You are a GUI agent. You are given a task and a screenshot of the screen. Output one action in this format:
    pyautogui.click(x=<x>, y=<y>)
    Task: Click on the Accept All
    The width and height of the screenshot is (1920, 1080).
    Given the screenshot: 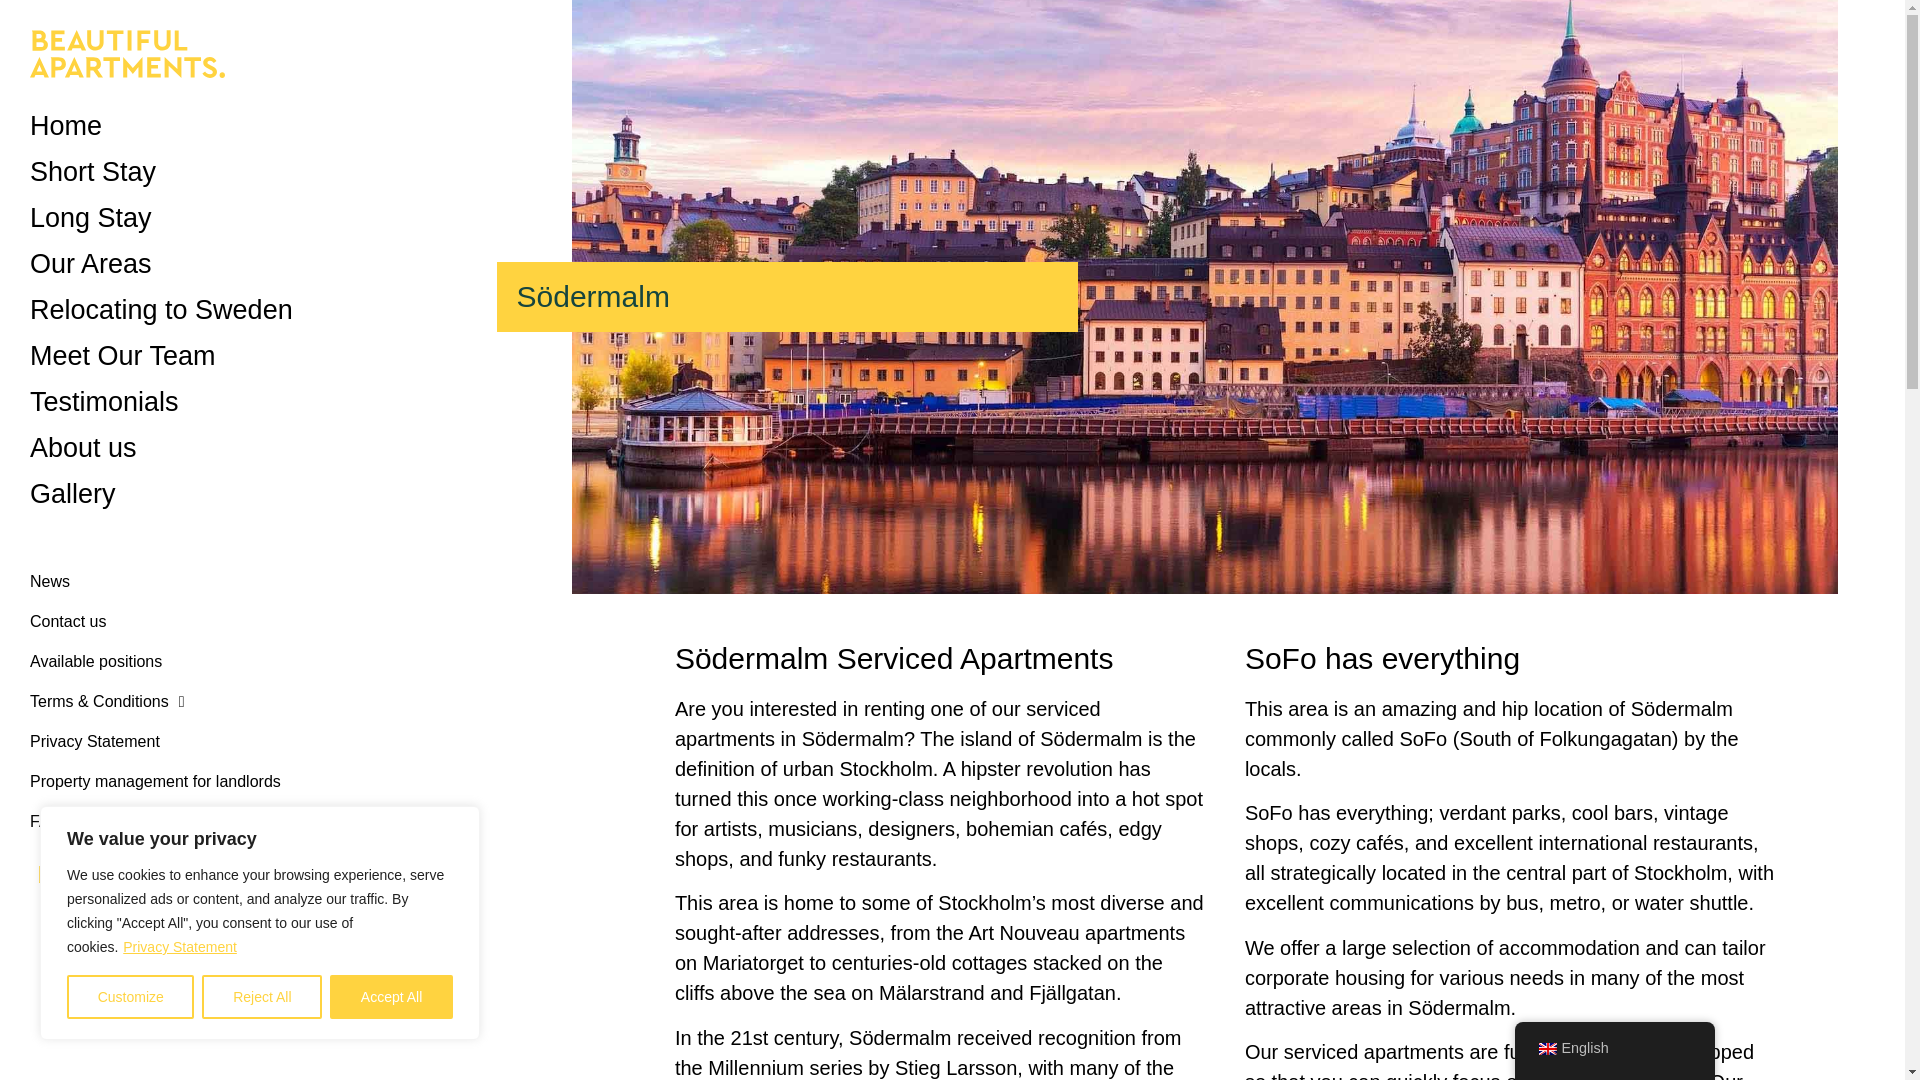 What is the action you would take?
    pyautogui.click(x=392, y=997)
    